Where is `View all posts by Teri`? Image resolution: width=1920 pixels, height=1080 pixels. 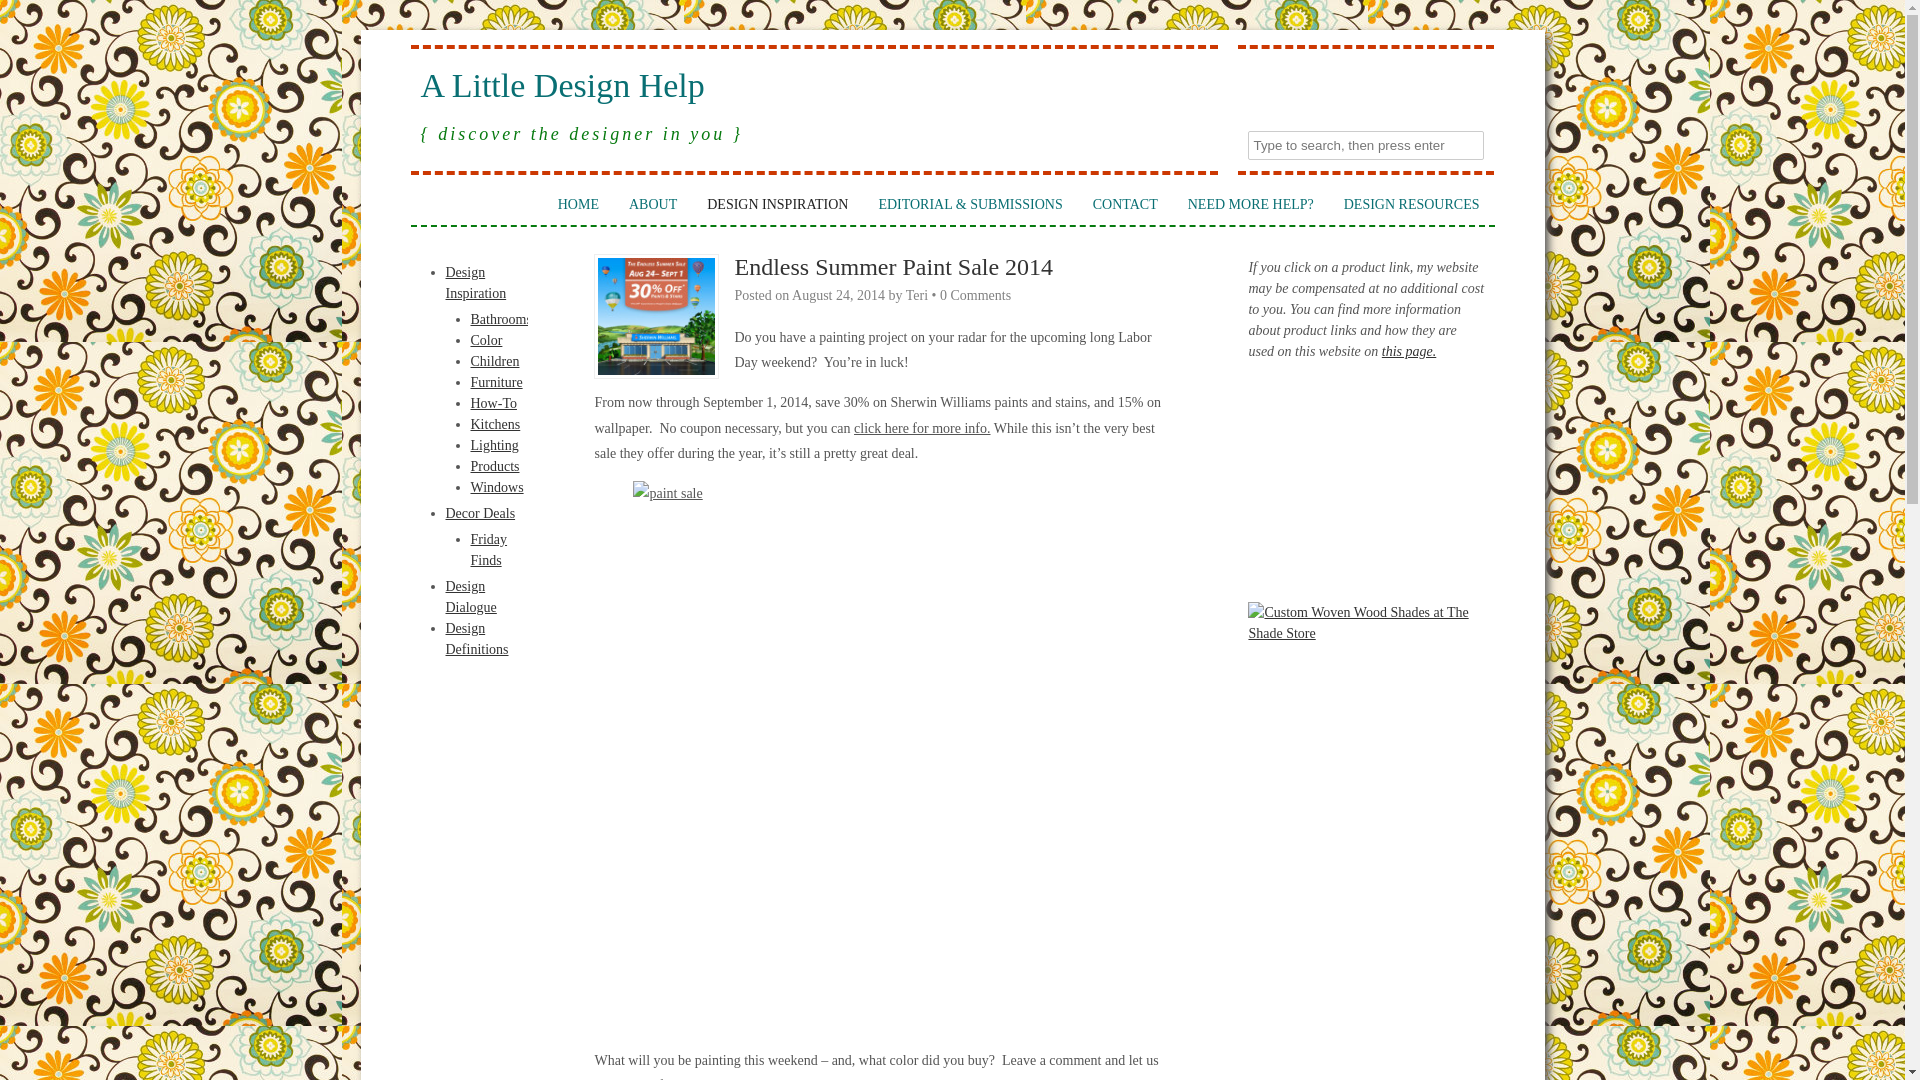
View all posts by Teri is located at coordinates (916, 296).